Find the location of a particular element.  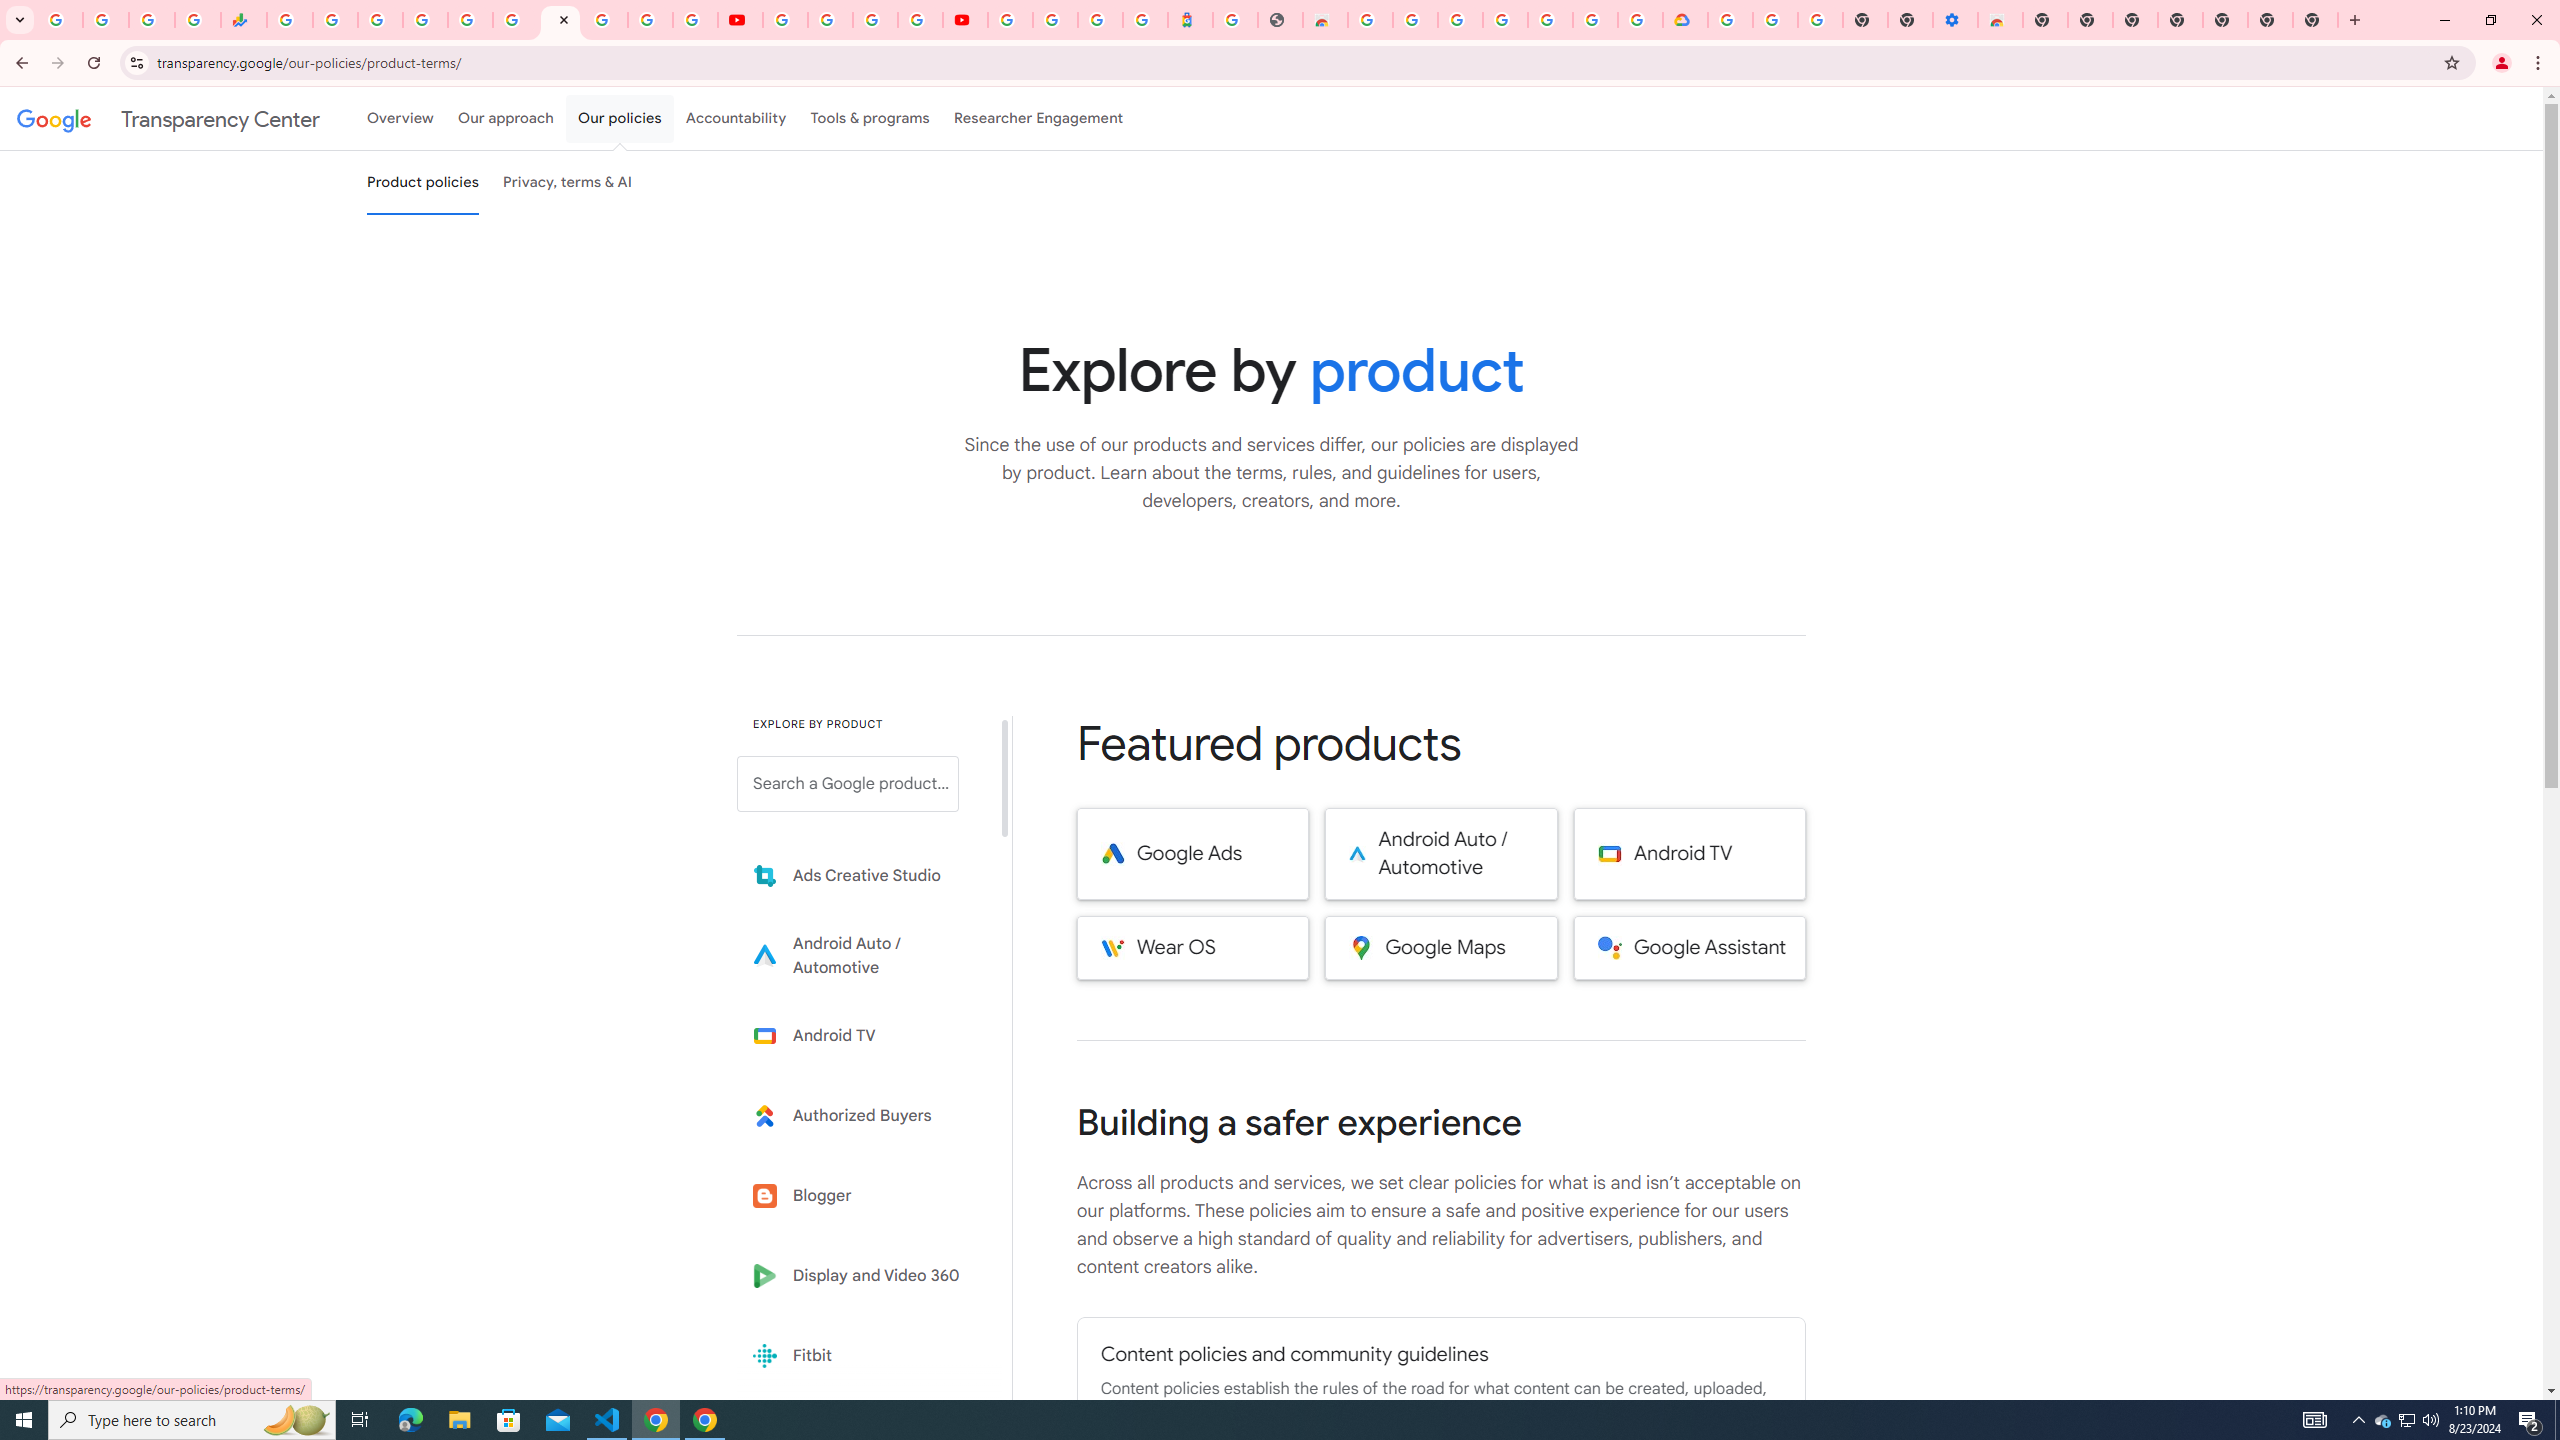

Google Account Help is located at coordinates (1775, 20).